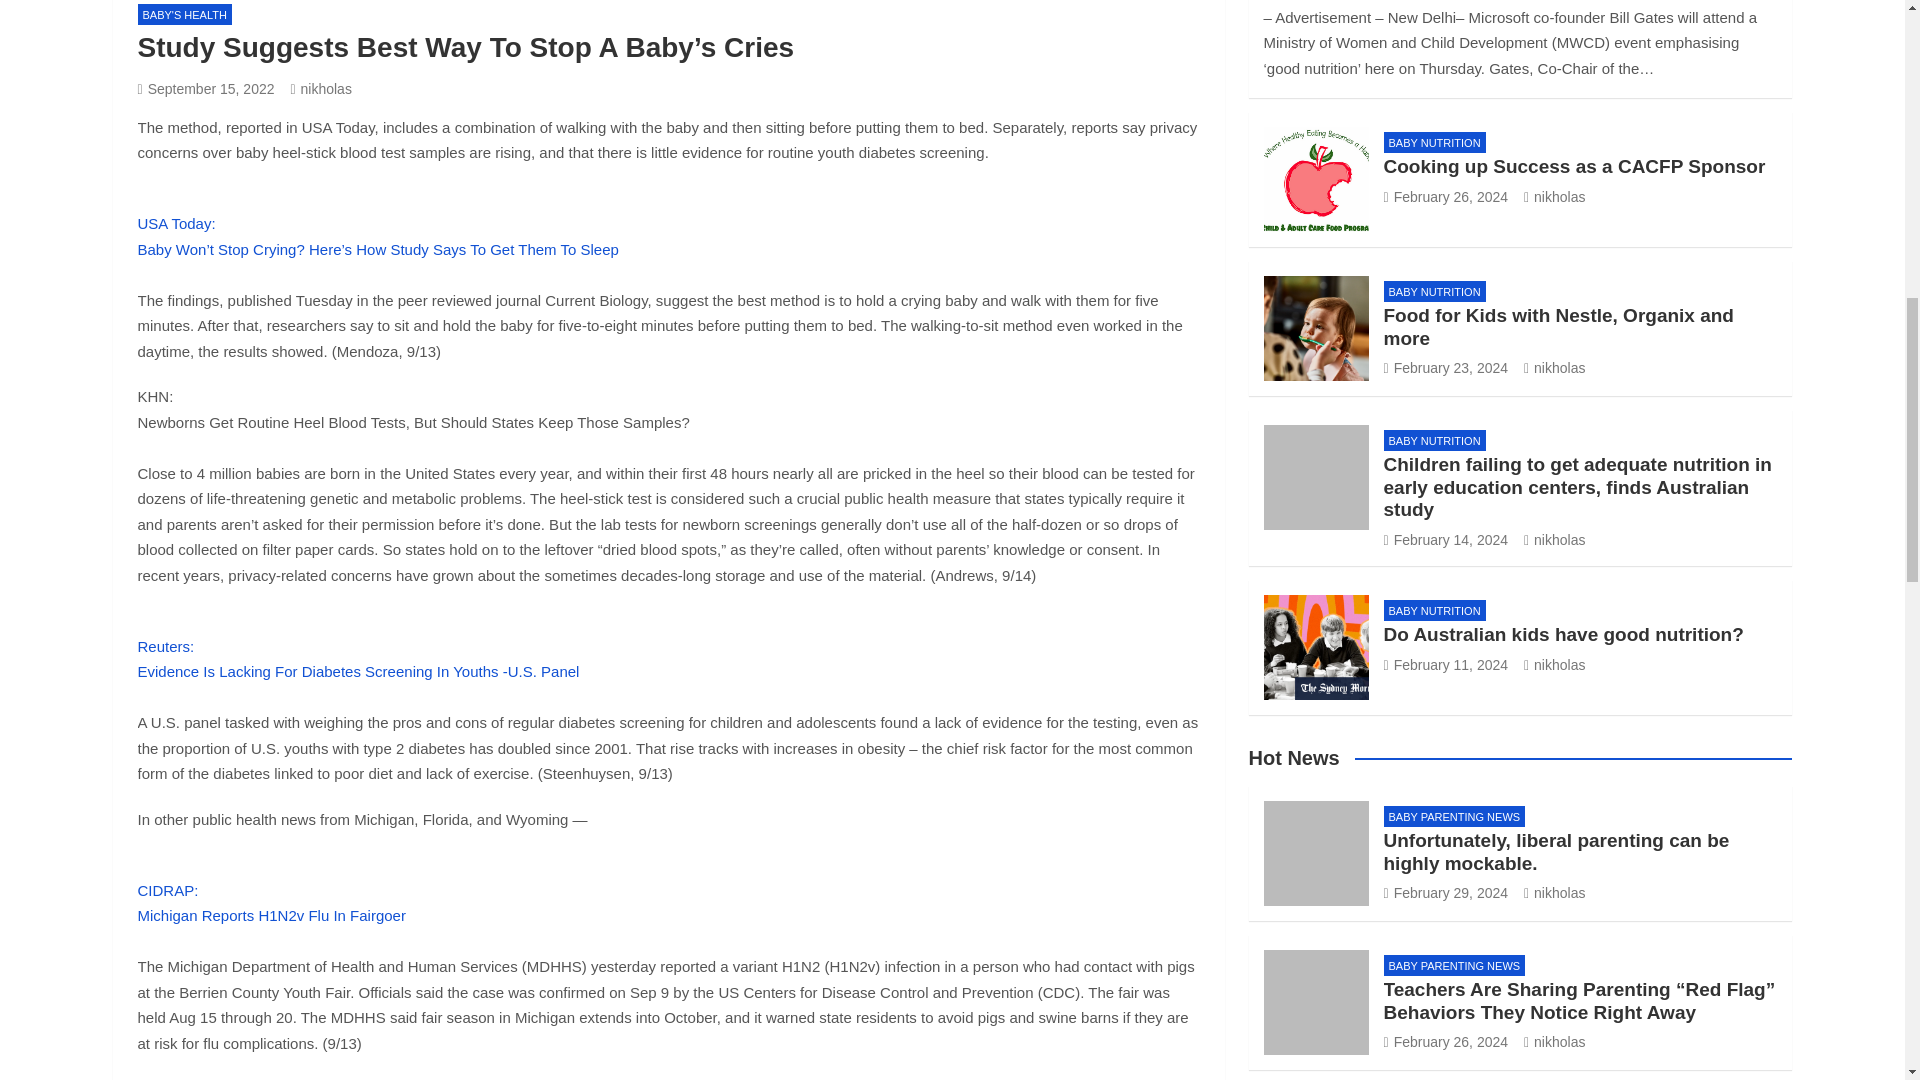 This screenshot has height=1080, width=1920. I want to click on Food for Kids with Nestle, Organix and more, so click(206, 89).